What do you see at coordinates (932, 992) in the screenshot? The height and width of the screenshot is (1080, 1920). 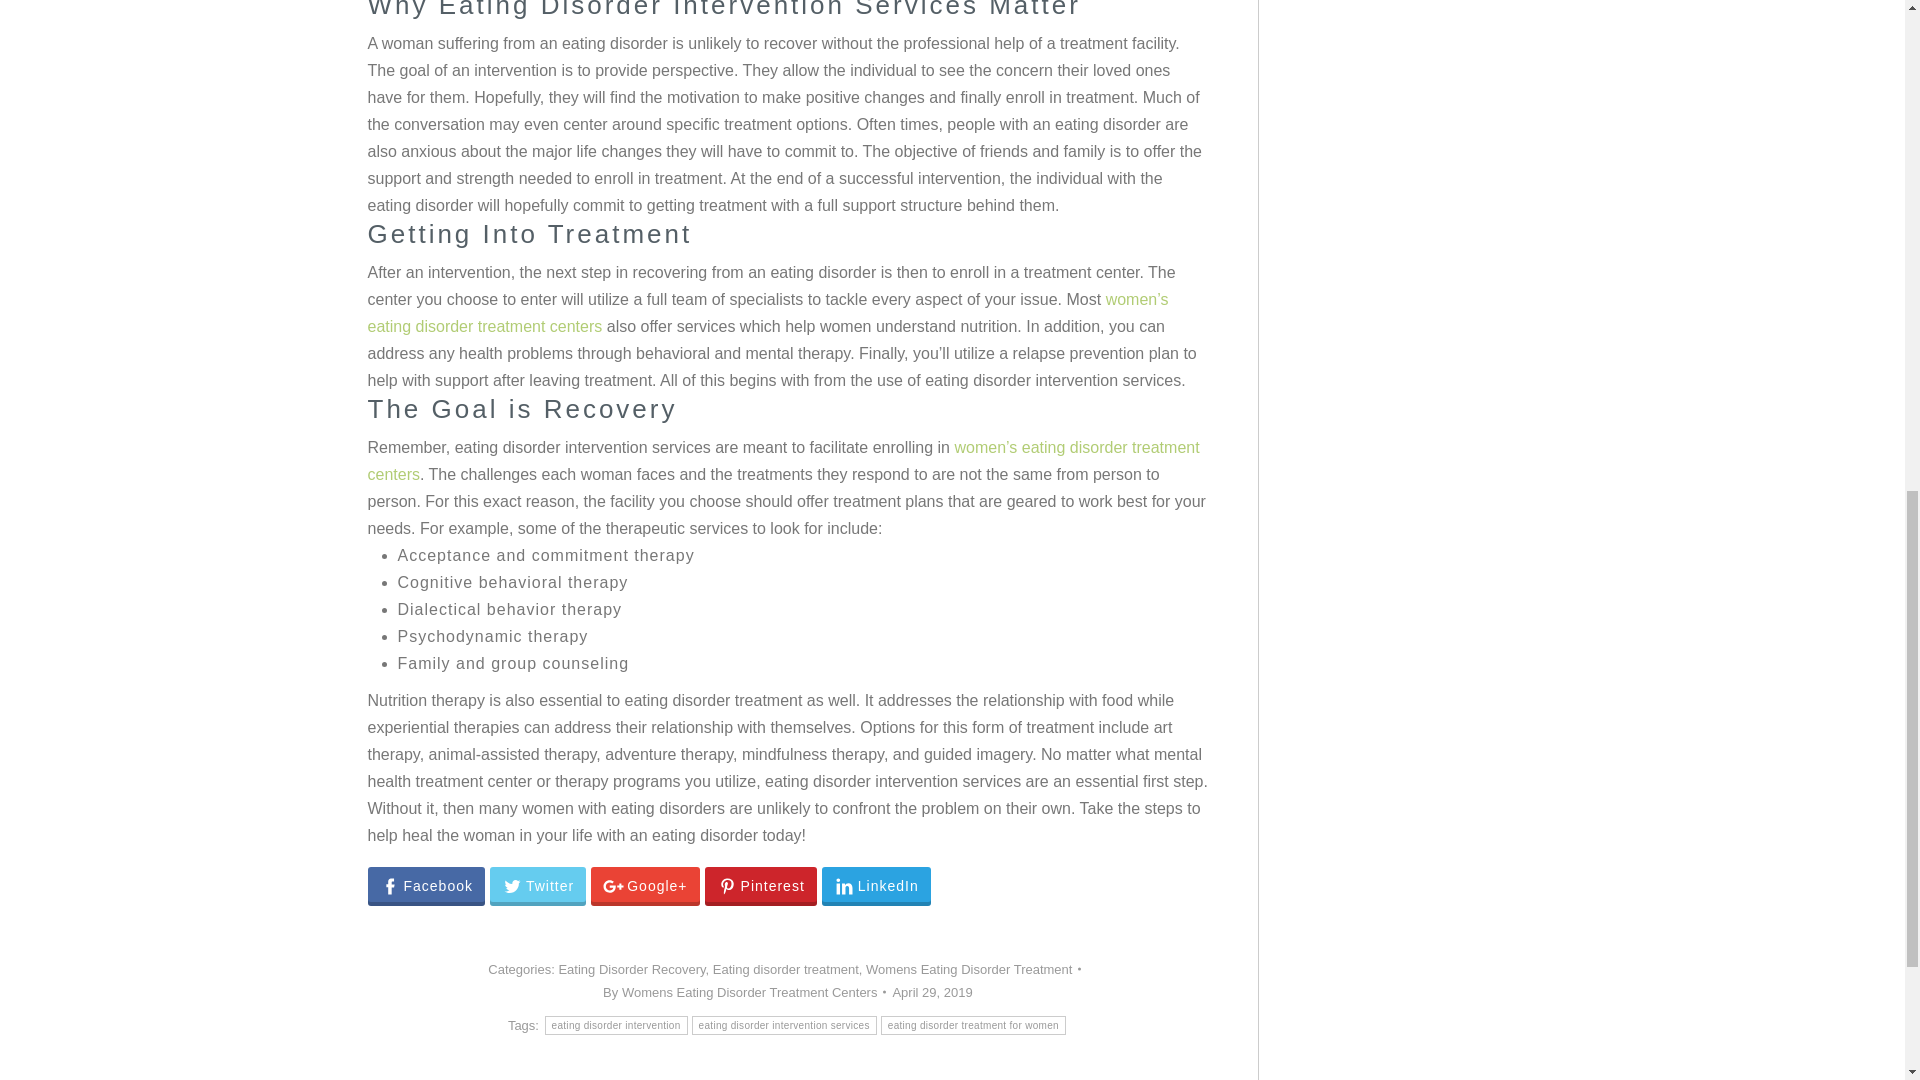 I see `April 29, 2019` at bounding box center [932, 992].